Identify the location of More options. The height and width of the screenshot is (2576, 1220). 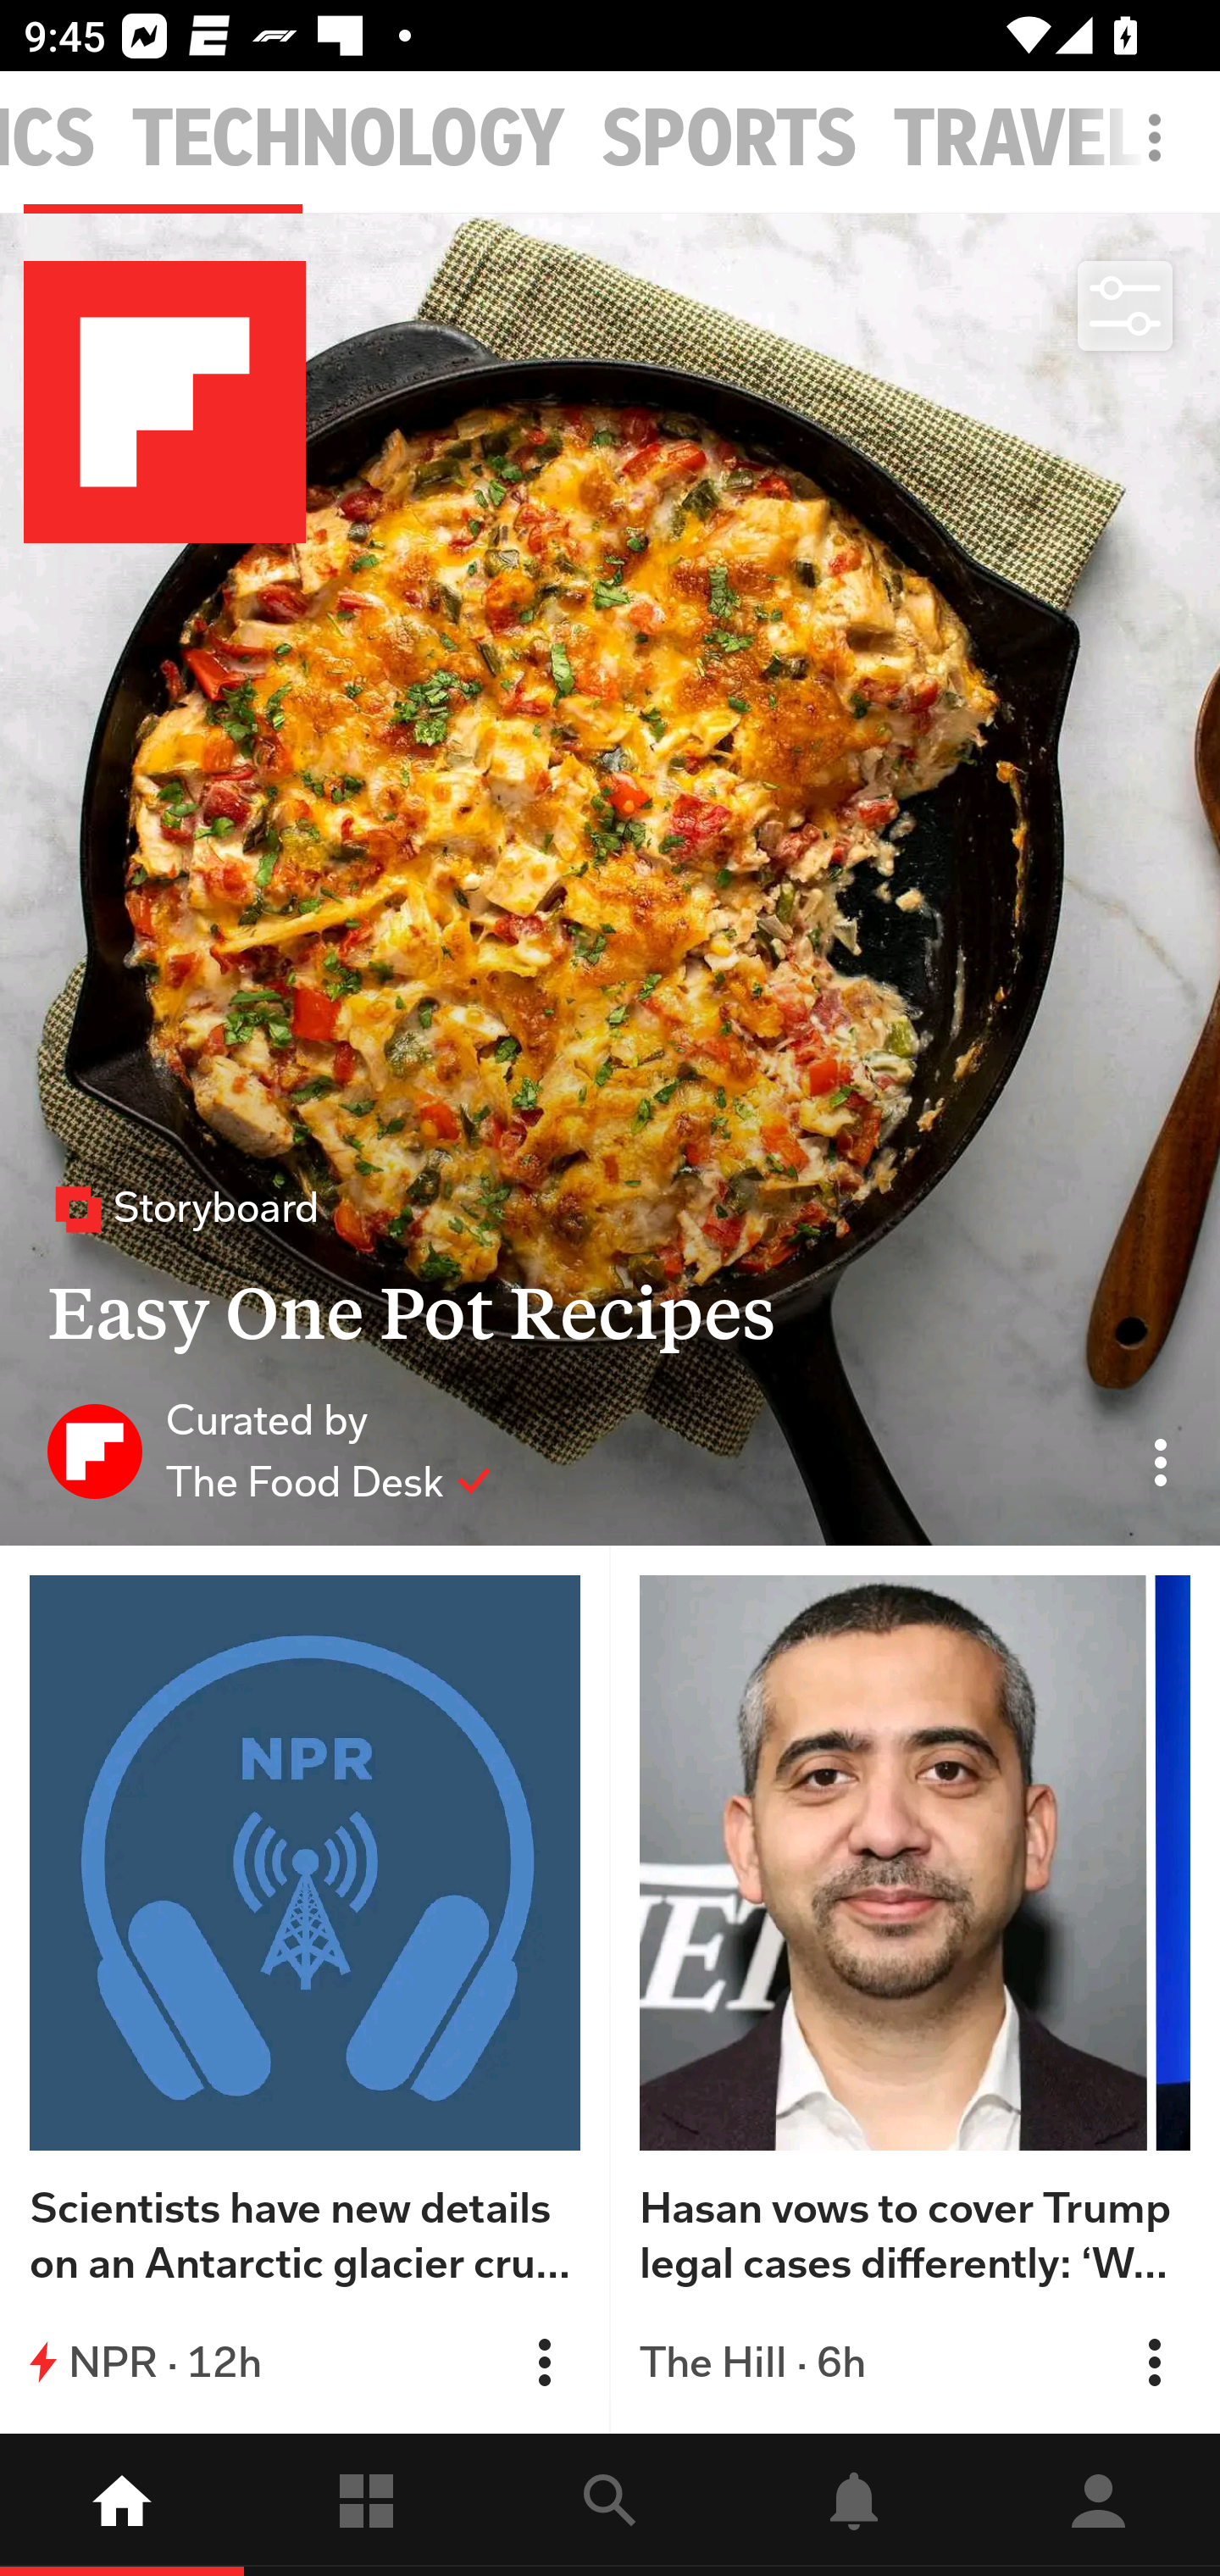
(1161, 154).